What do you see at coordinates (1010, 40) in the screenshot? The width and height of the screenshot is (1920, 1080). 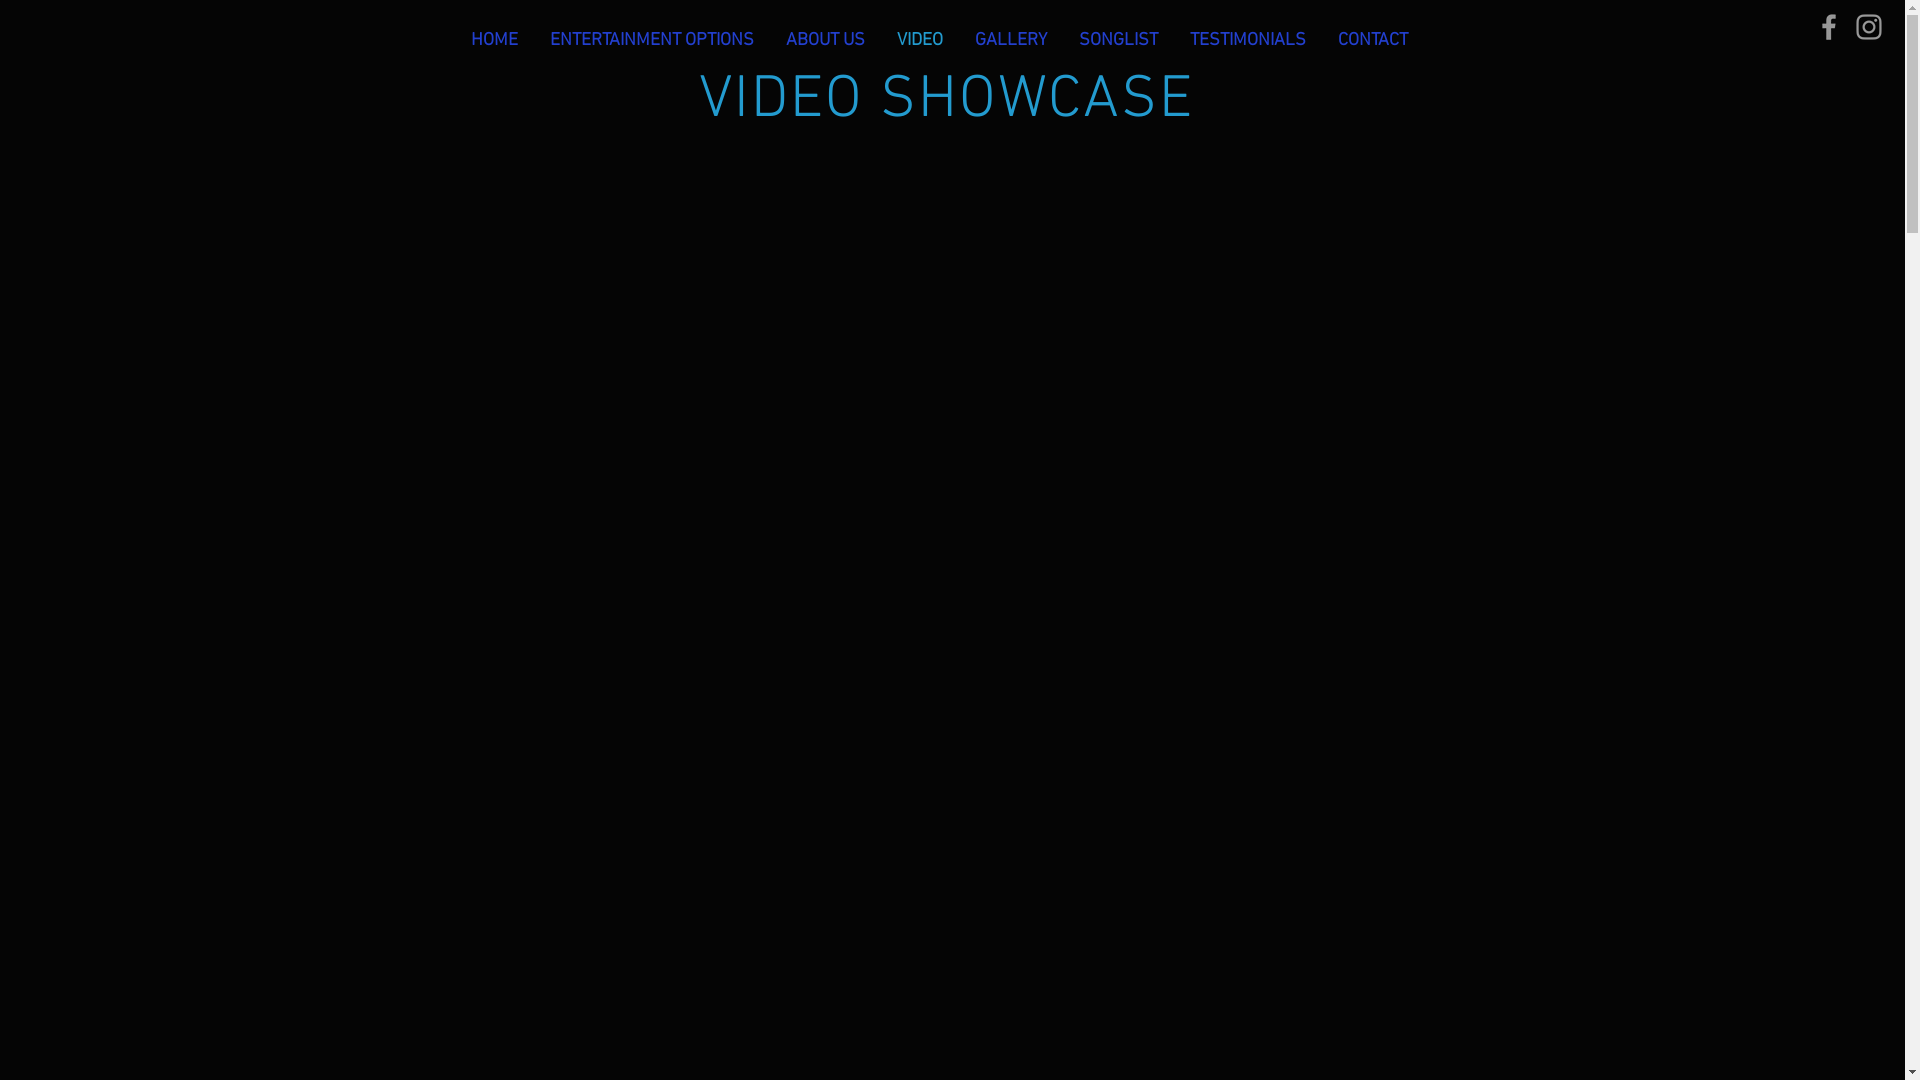 I see `GALLERY` at bounding box center [1010, 40].